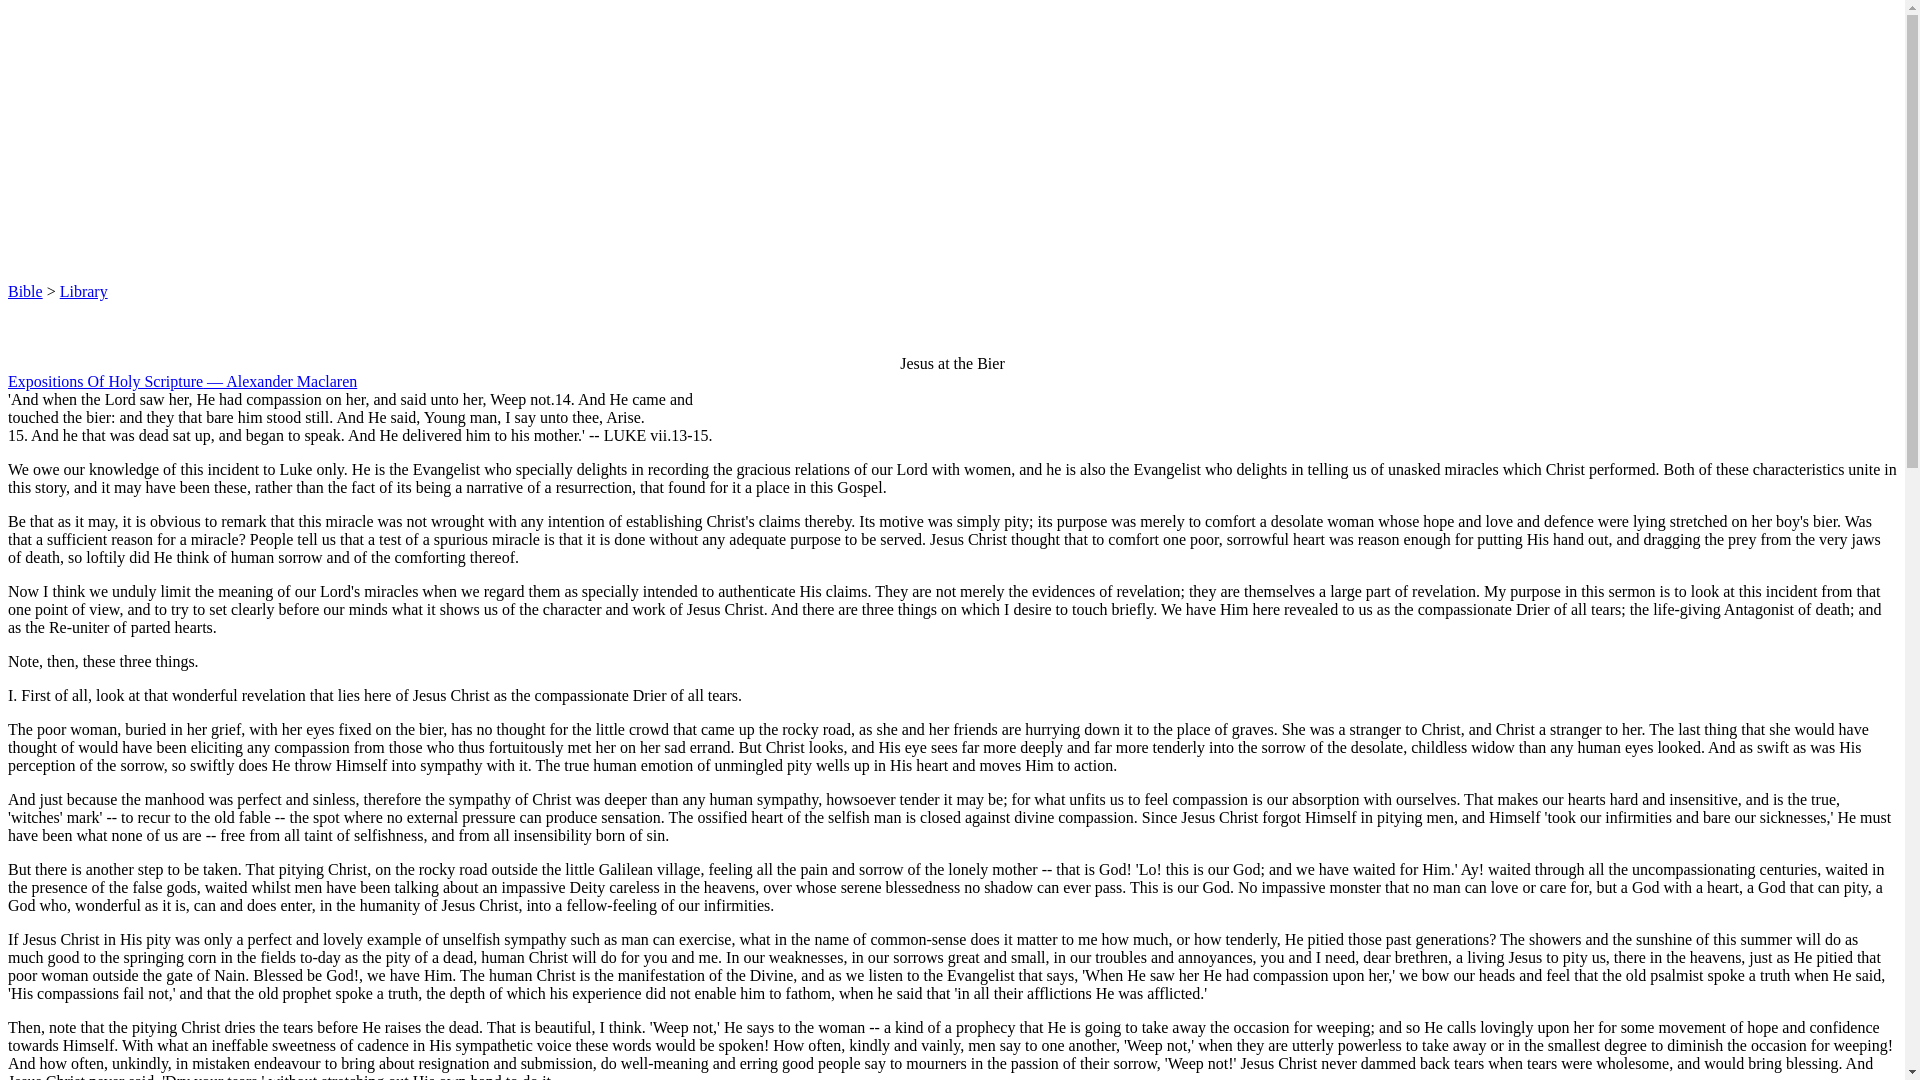 Image resolution: width=1920 pixels, height=1080 pixels. I want to click on Bible, so click(24, 291).